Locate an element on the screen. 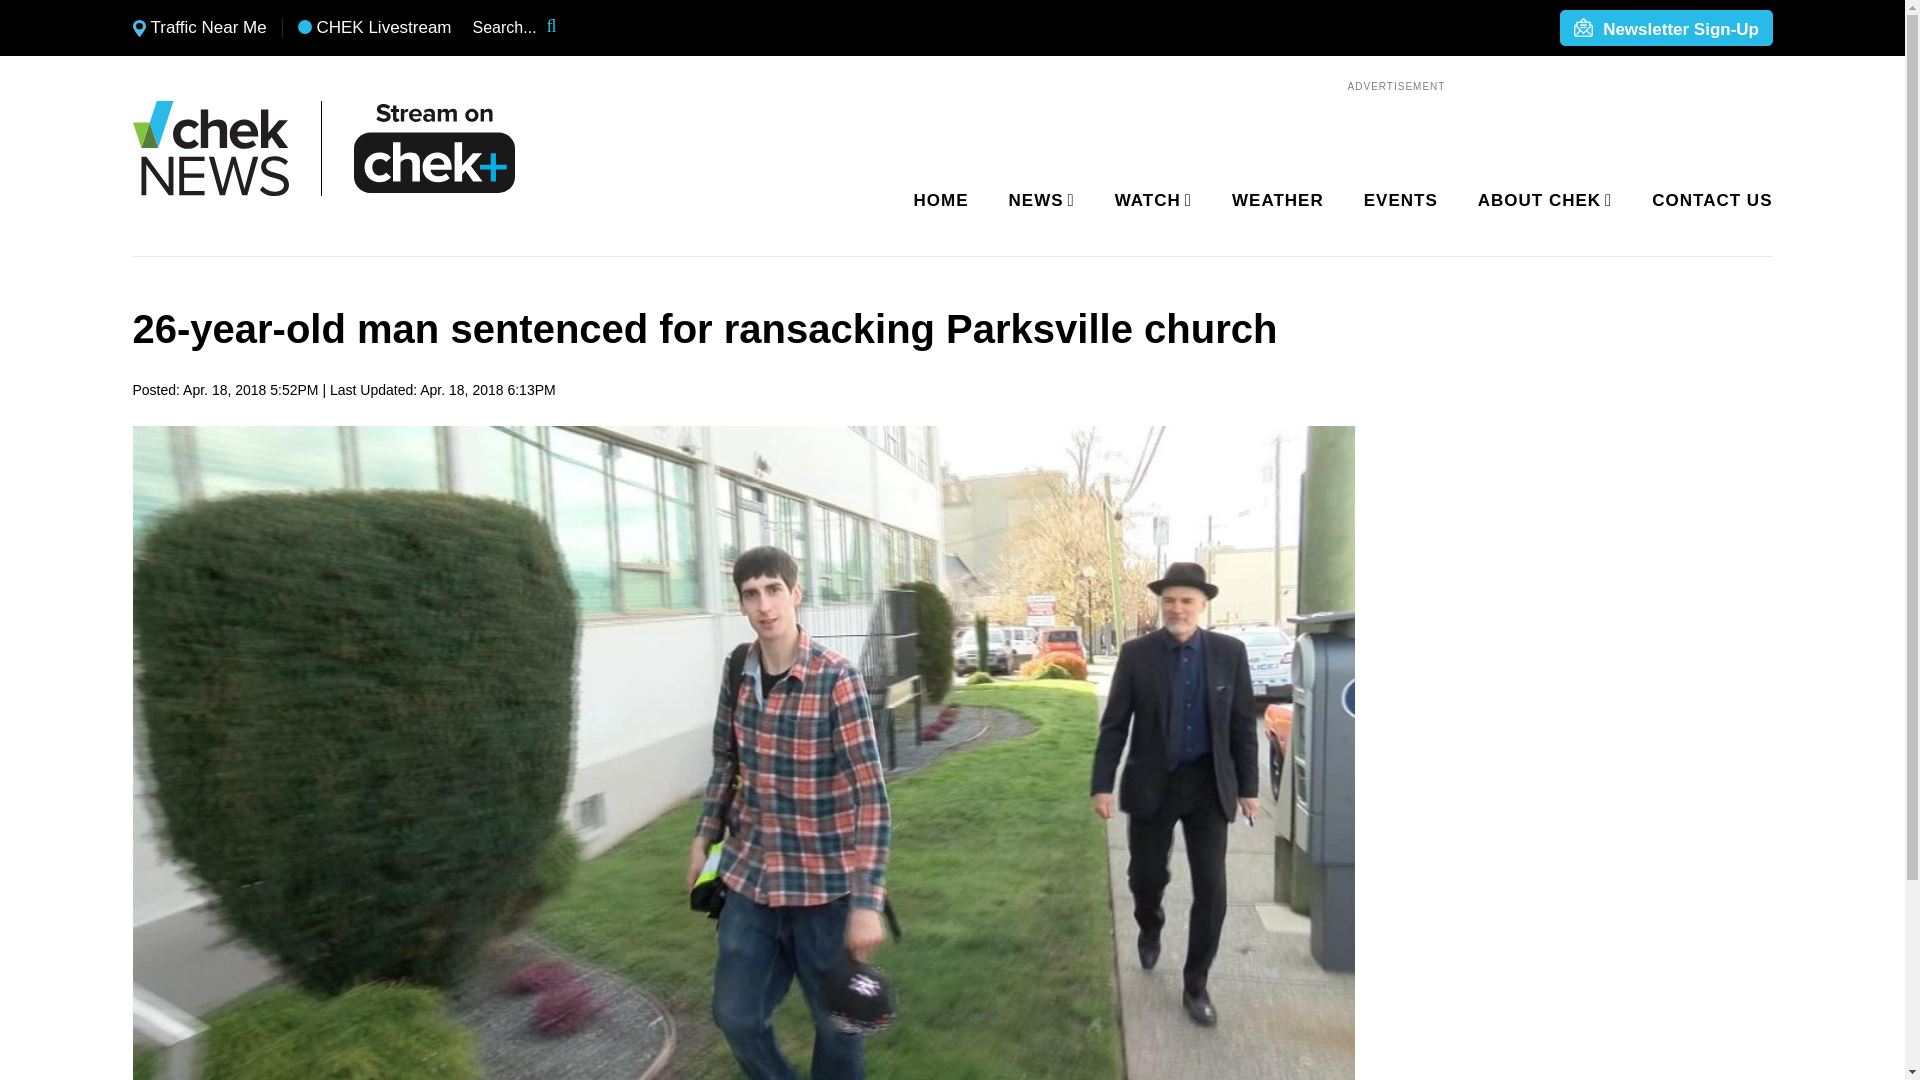  NEWS is located at coordinates (1038, 201).